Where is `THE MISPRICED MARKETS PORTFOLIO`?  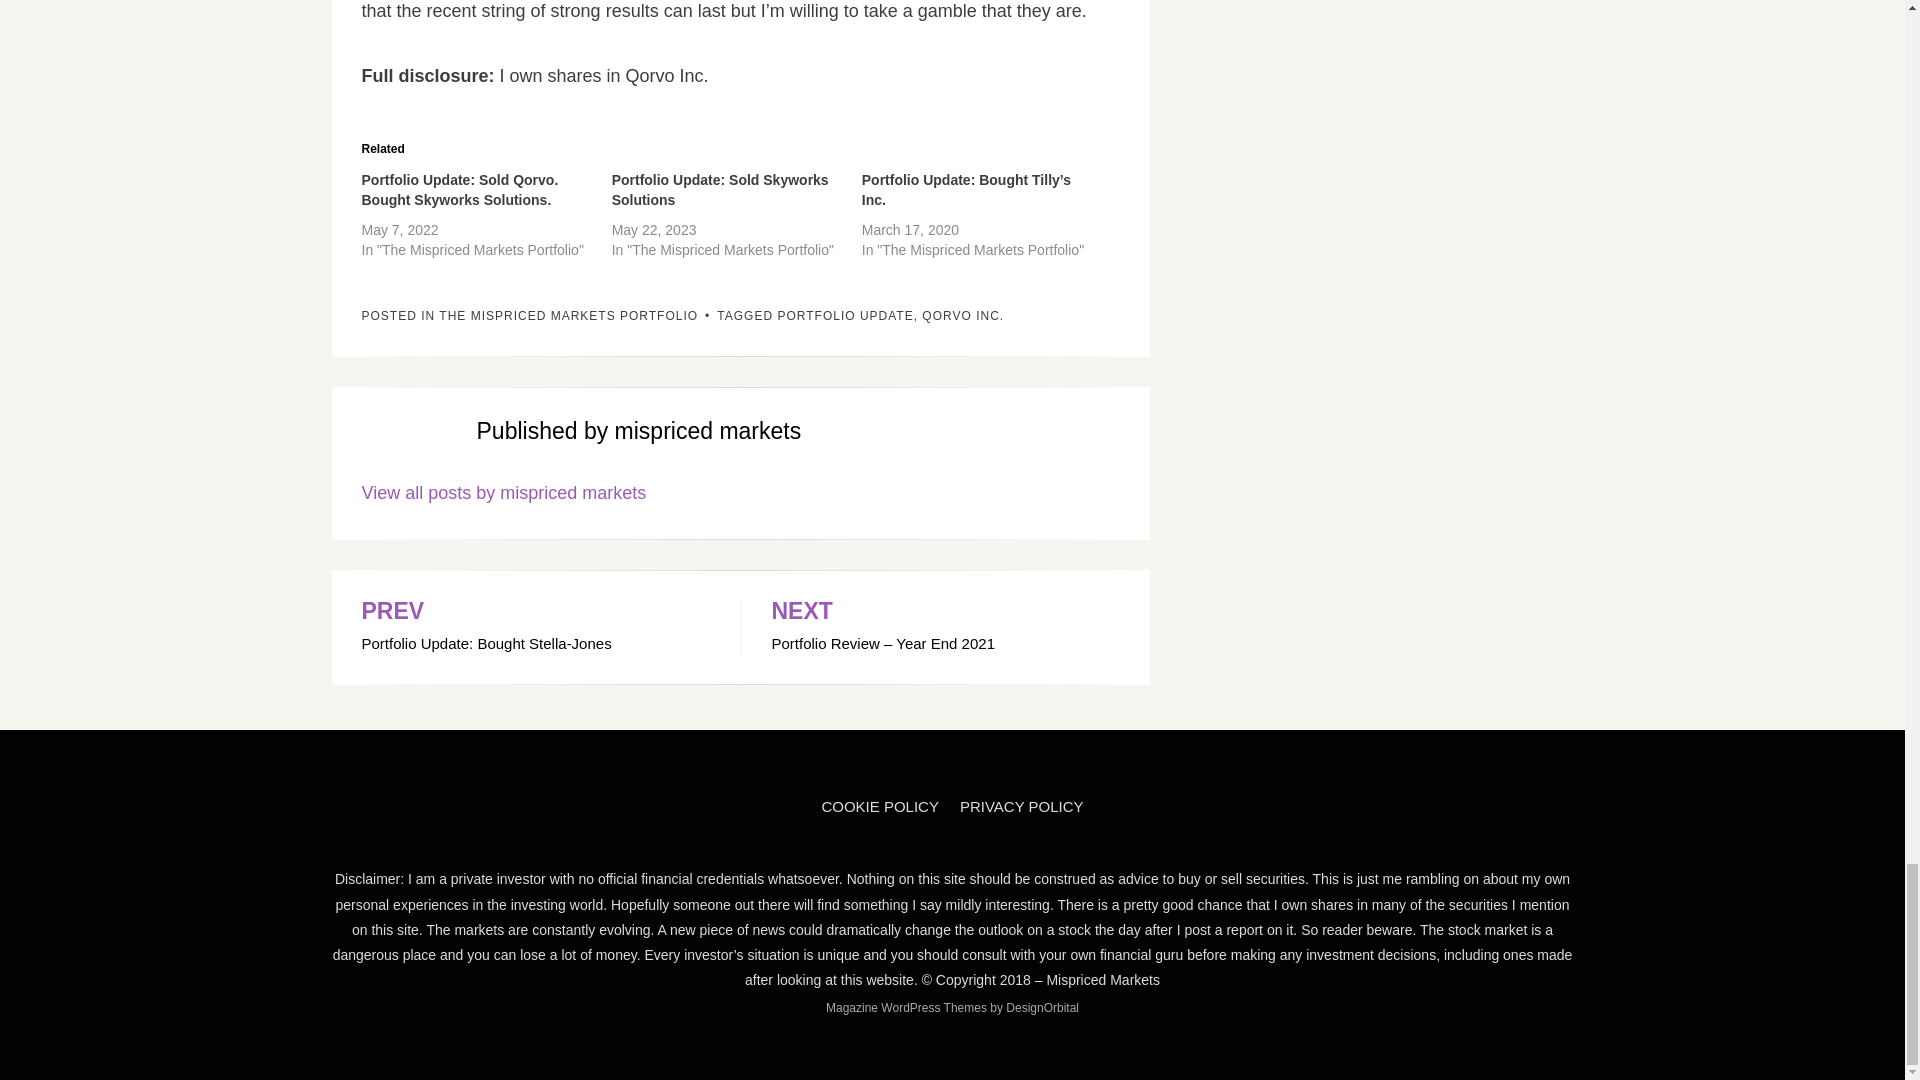
THE MISPRICED MARKETS PORTFOLIO is located at coordinates (879, 806).